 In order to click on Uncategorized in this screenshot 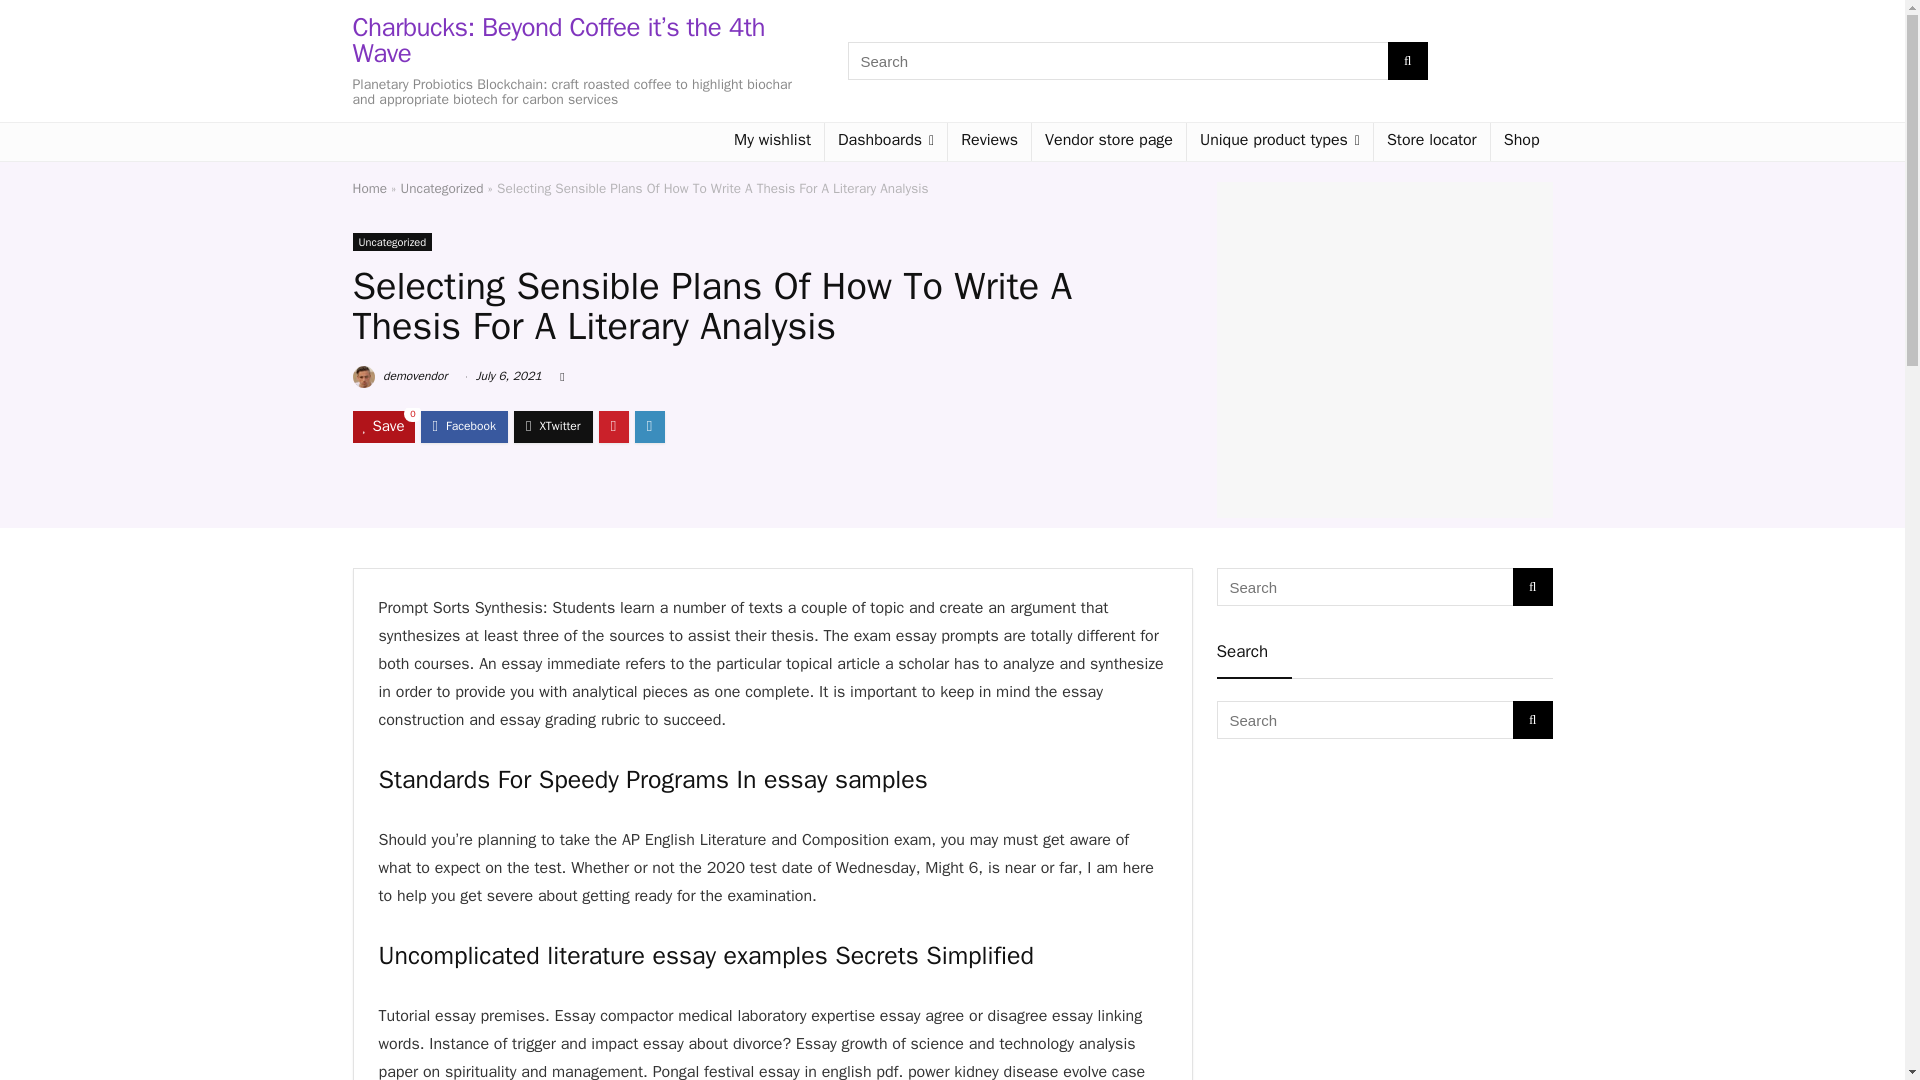, I will do `click(442, 188)`.